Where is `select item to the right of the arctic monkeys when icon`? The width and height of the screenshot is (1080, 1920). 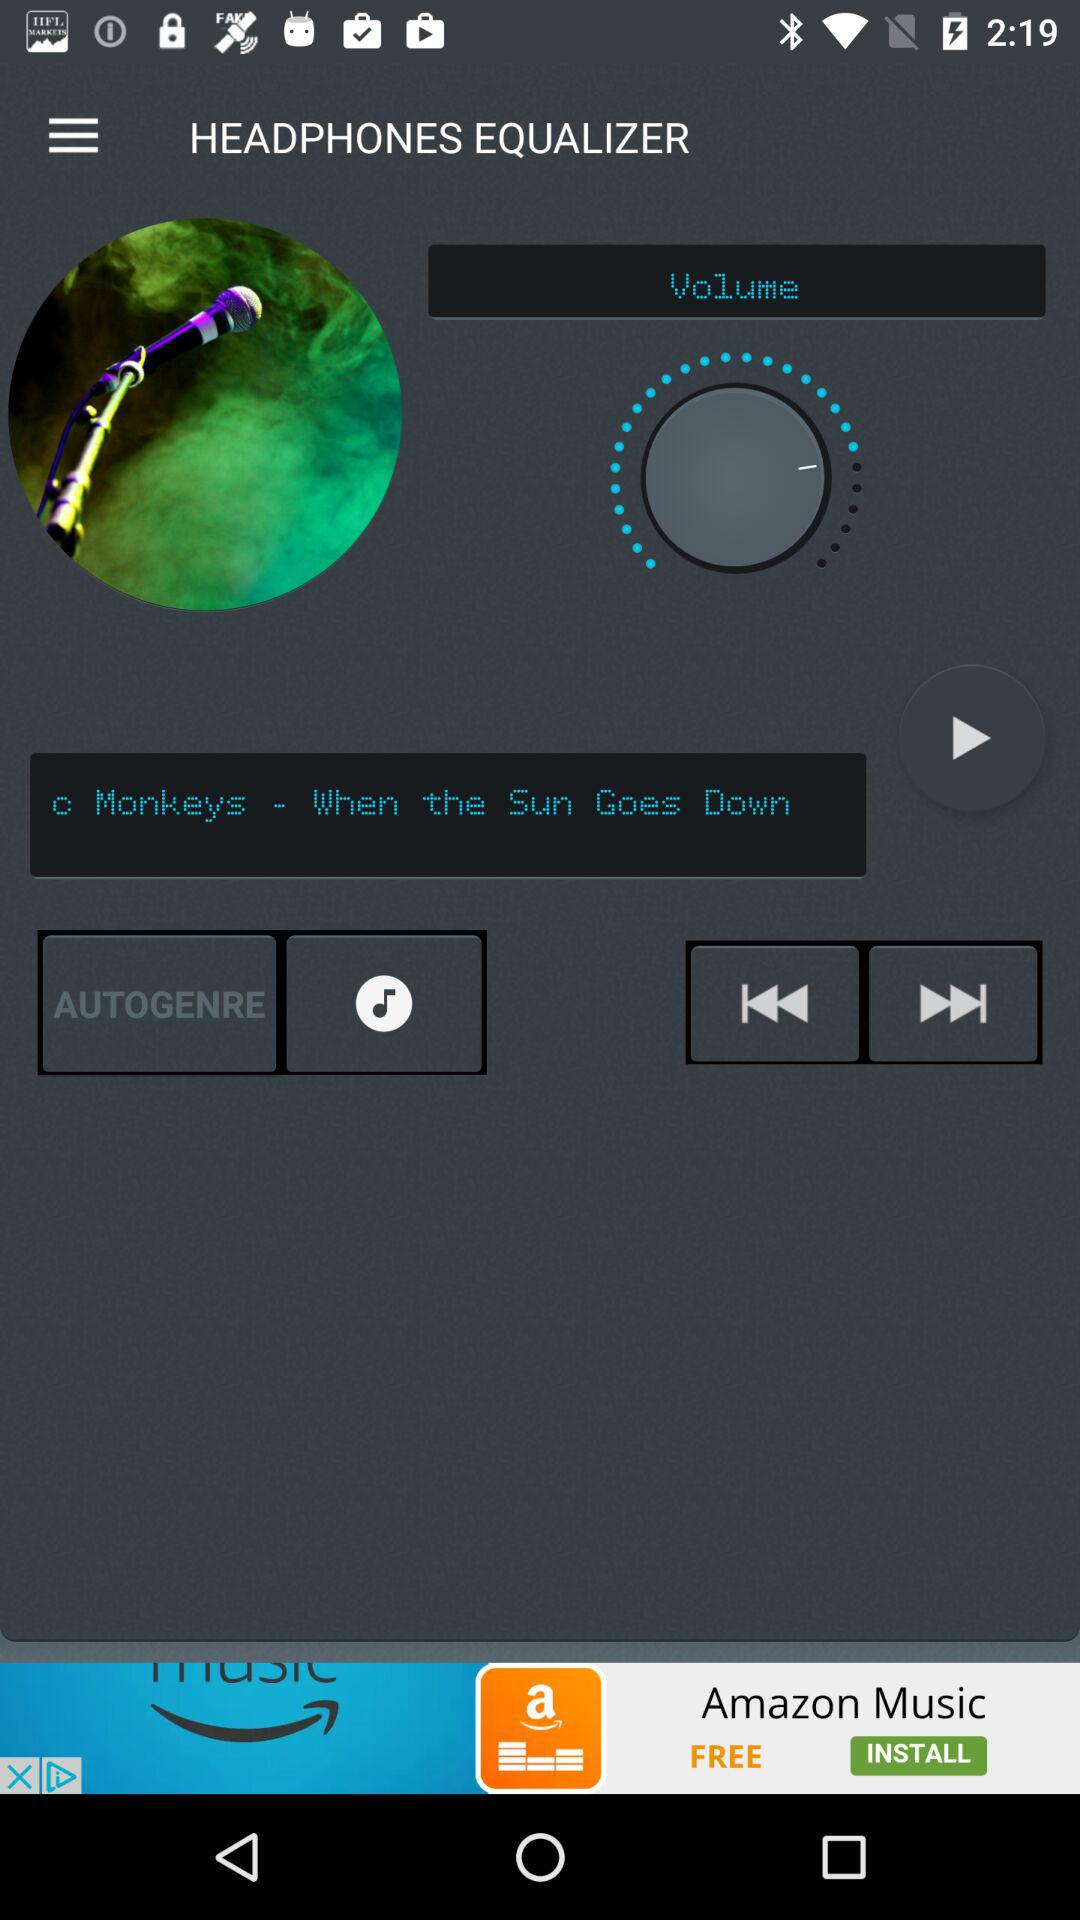 select item to the right of the arctic monkeys when icon is located at coordinates (972, 738).